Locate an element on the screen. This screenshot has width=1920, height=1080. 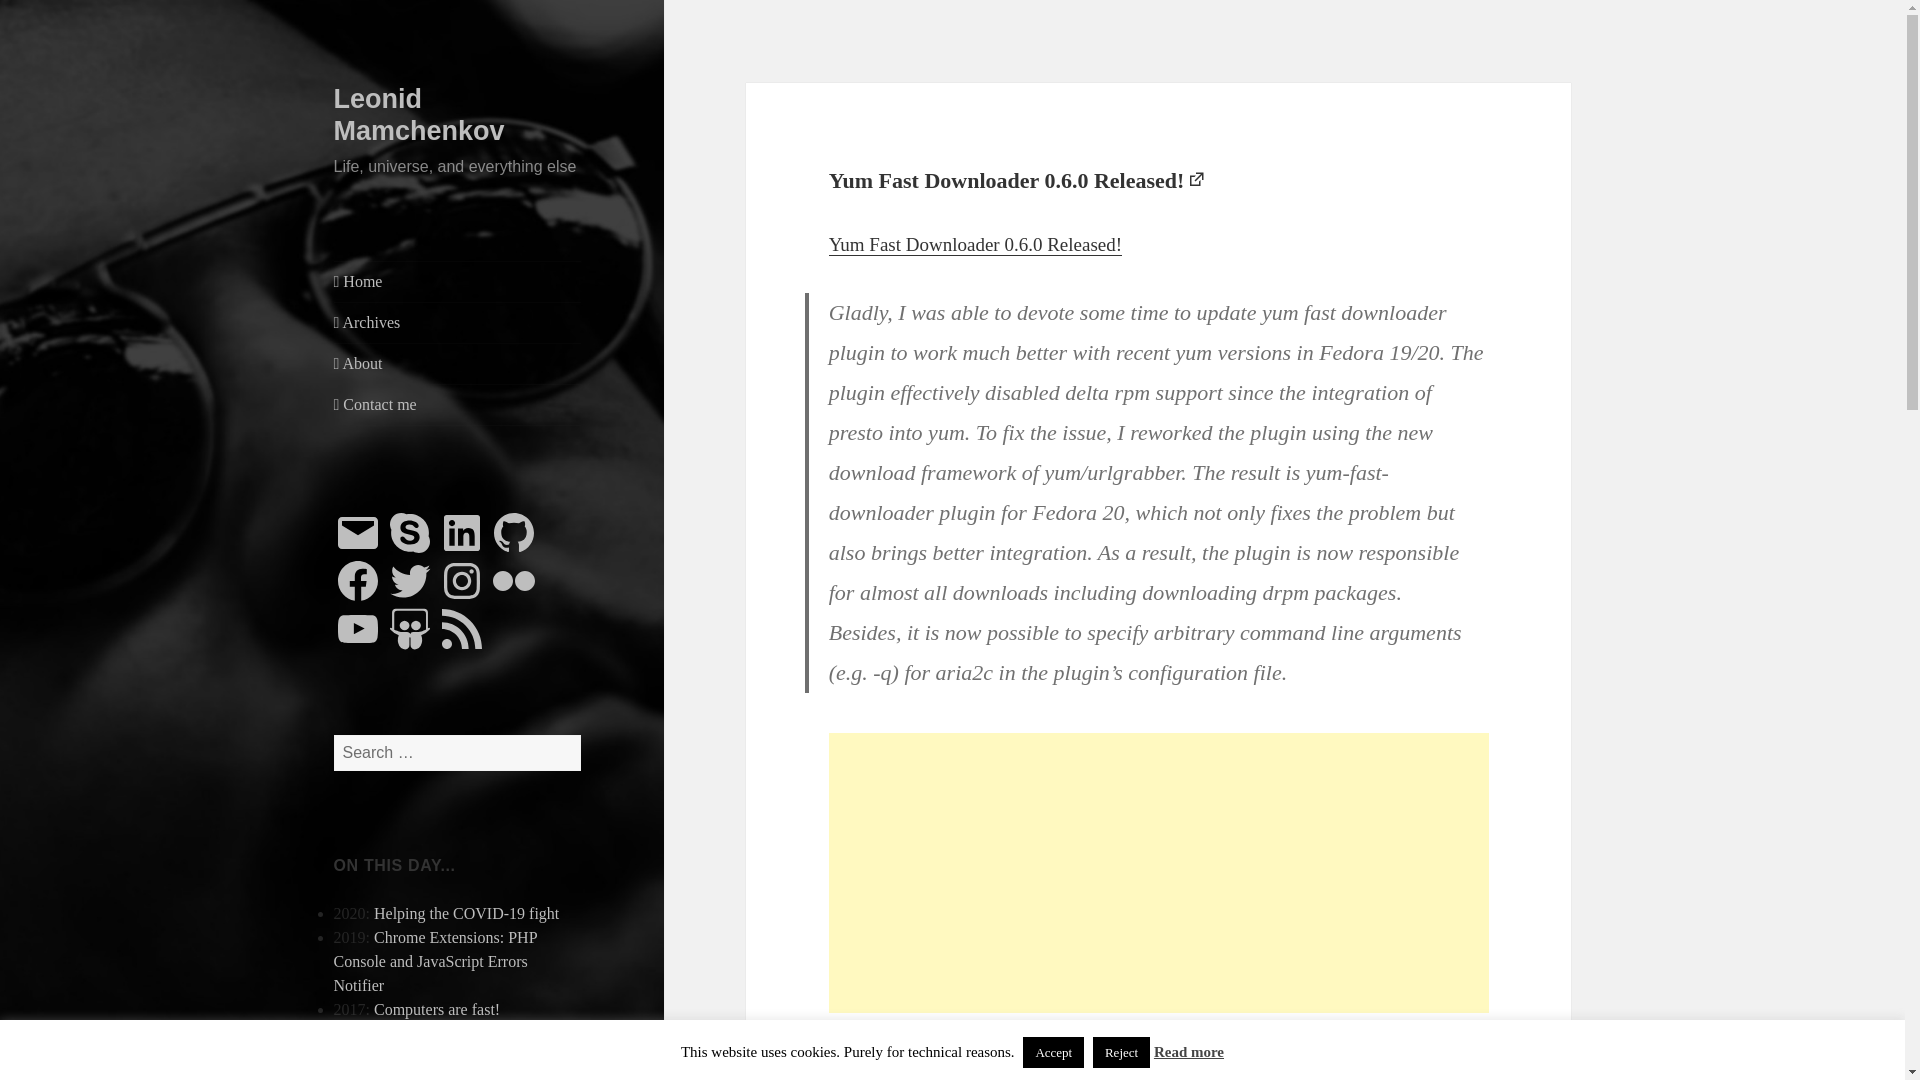
LinkedIn is located at coordinates (461, 532).